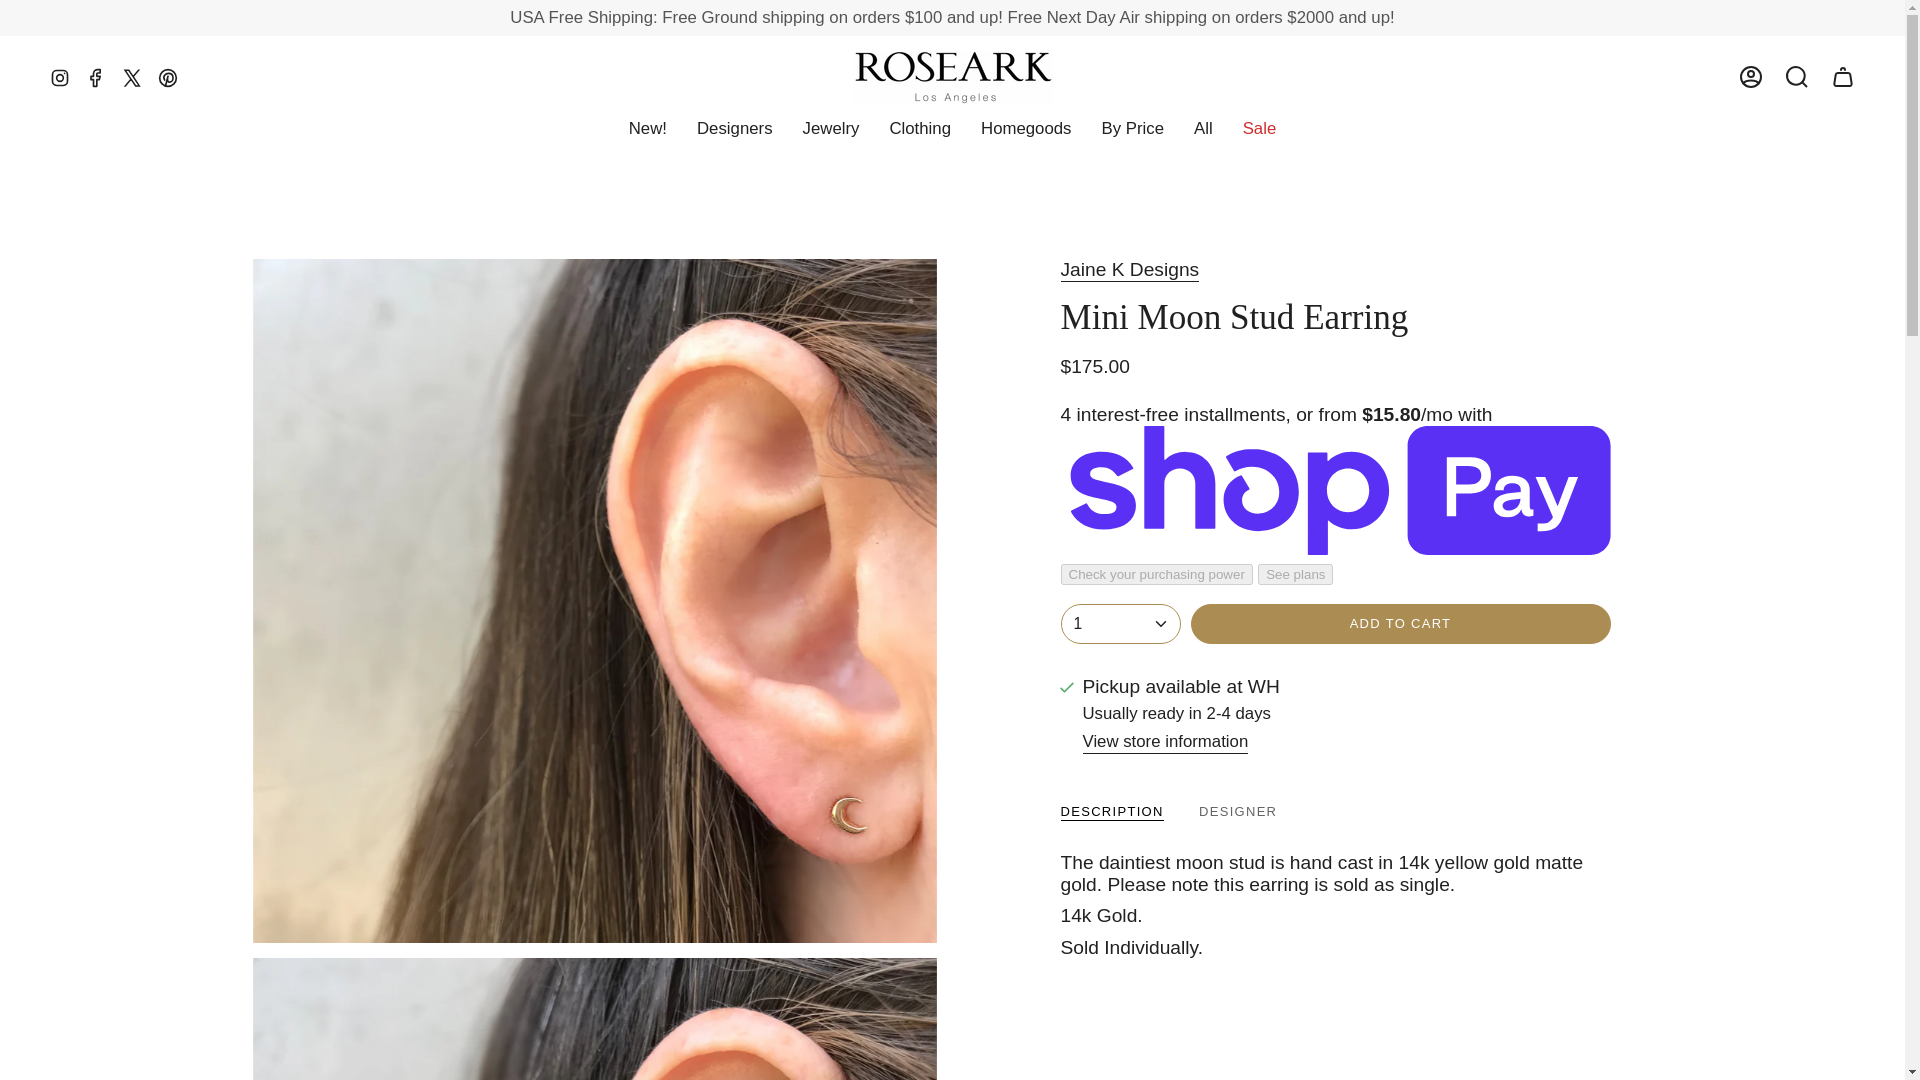 This screenshot has height=1080, width=1920. Describe the element at coordinates (1797, 76) in the screenshot. I see `Search` at that location.